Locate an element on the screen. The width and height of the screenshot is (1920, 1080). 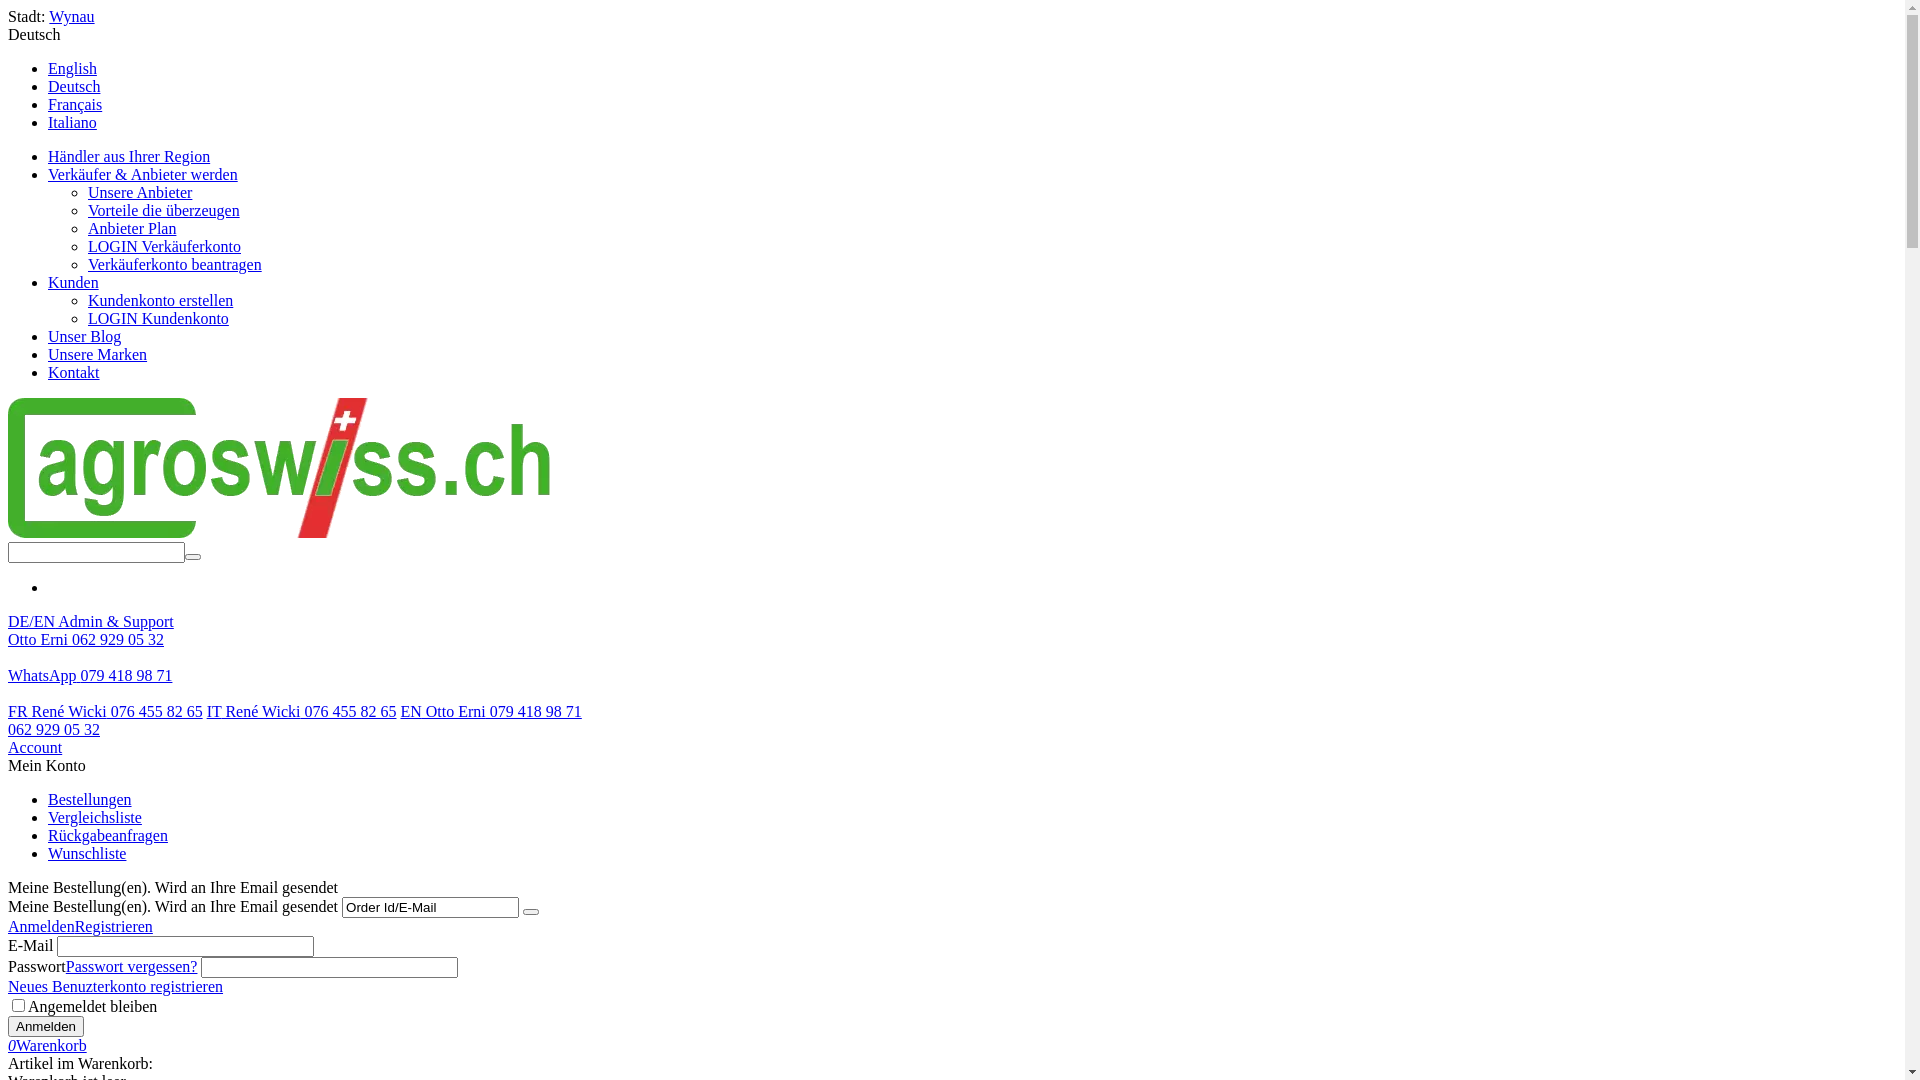
Deutsch is located at coordinates (34, 34).